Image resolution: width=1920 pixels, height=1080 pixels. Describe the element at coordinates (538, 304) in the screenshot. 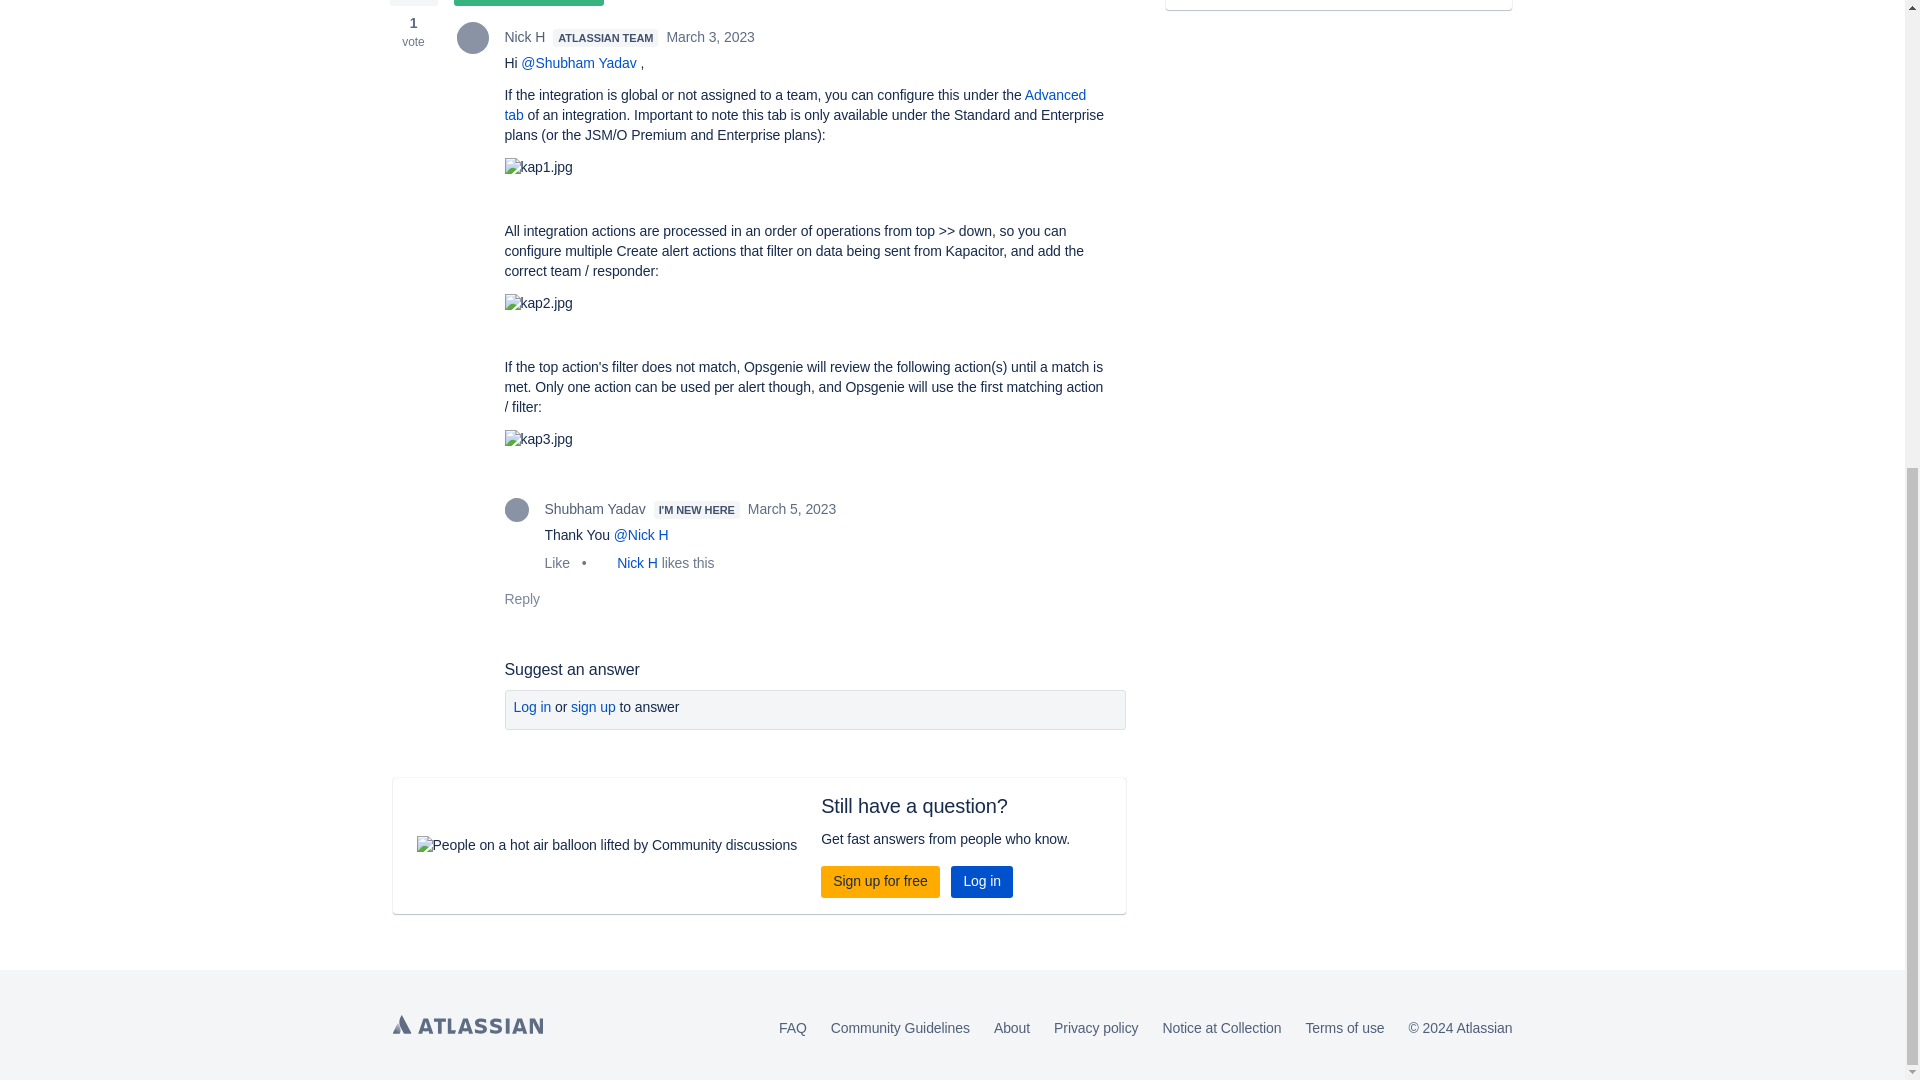

I see `kap2.jpg` at that location.